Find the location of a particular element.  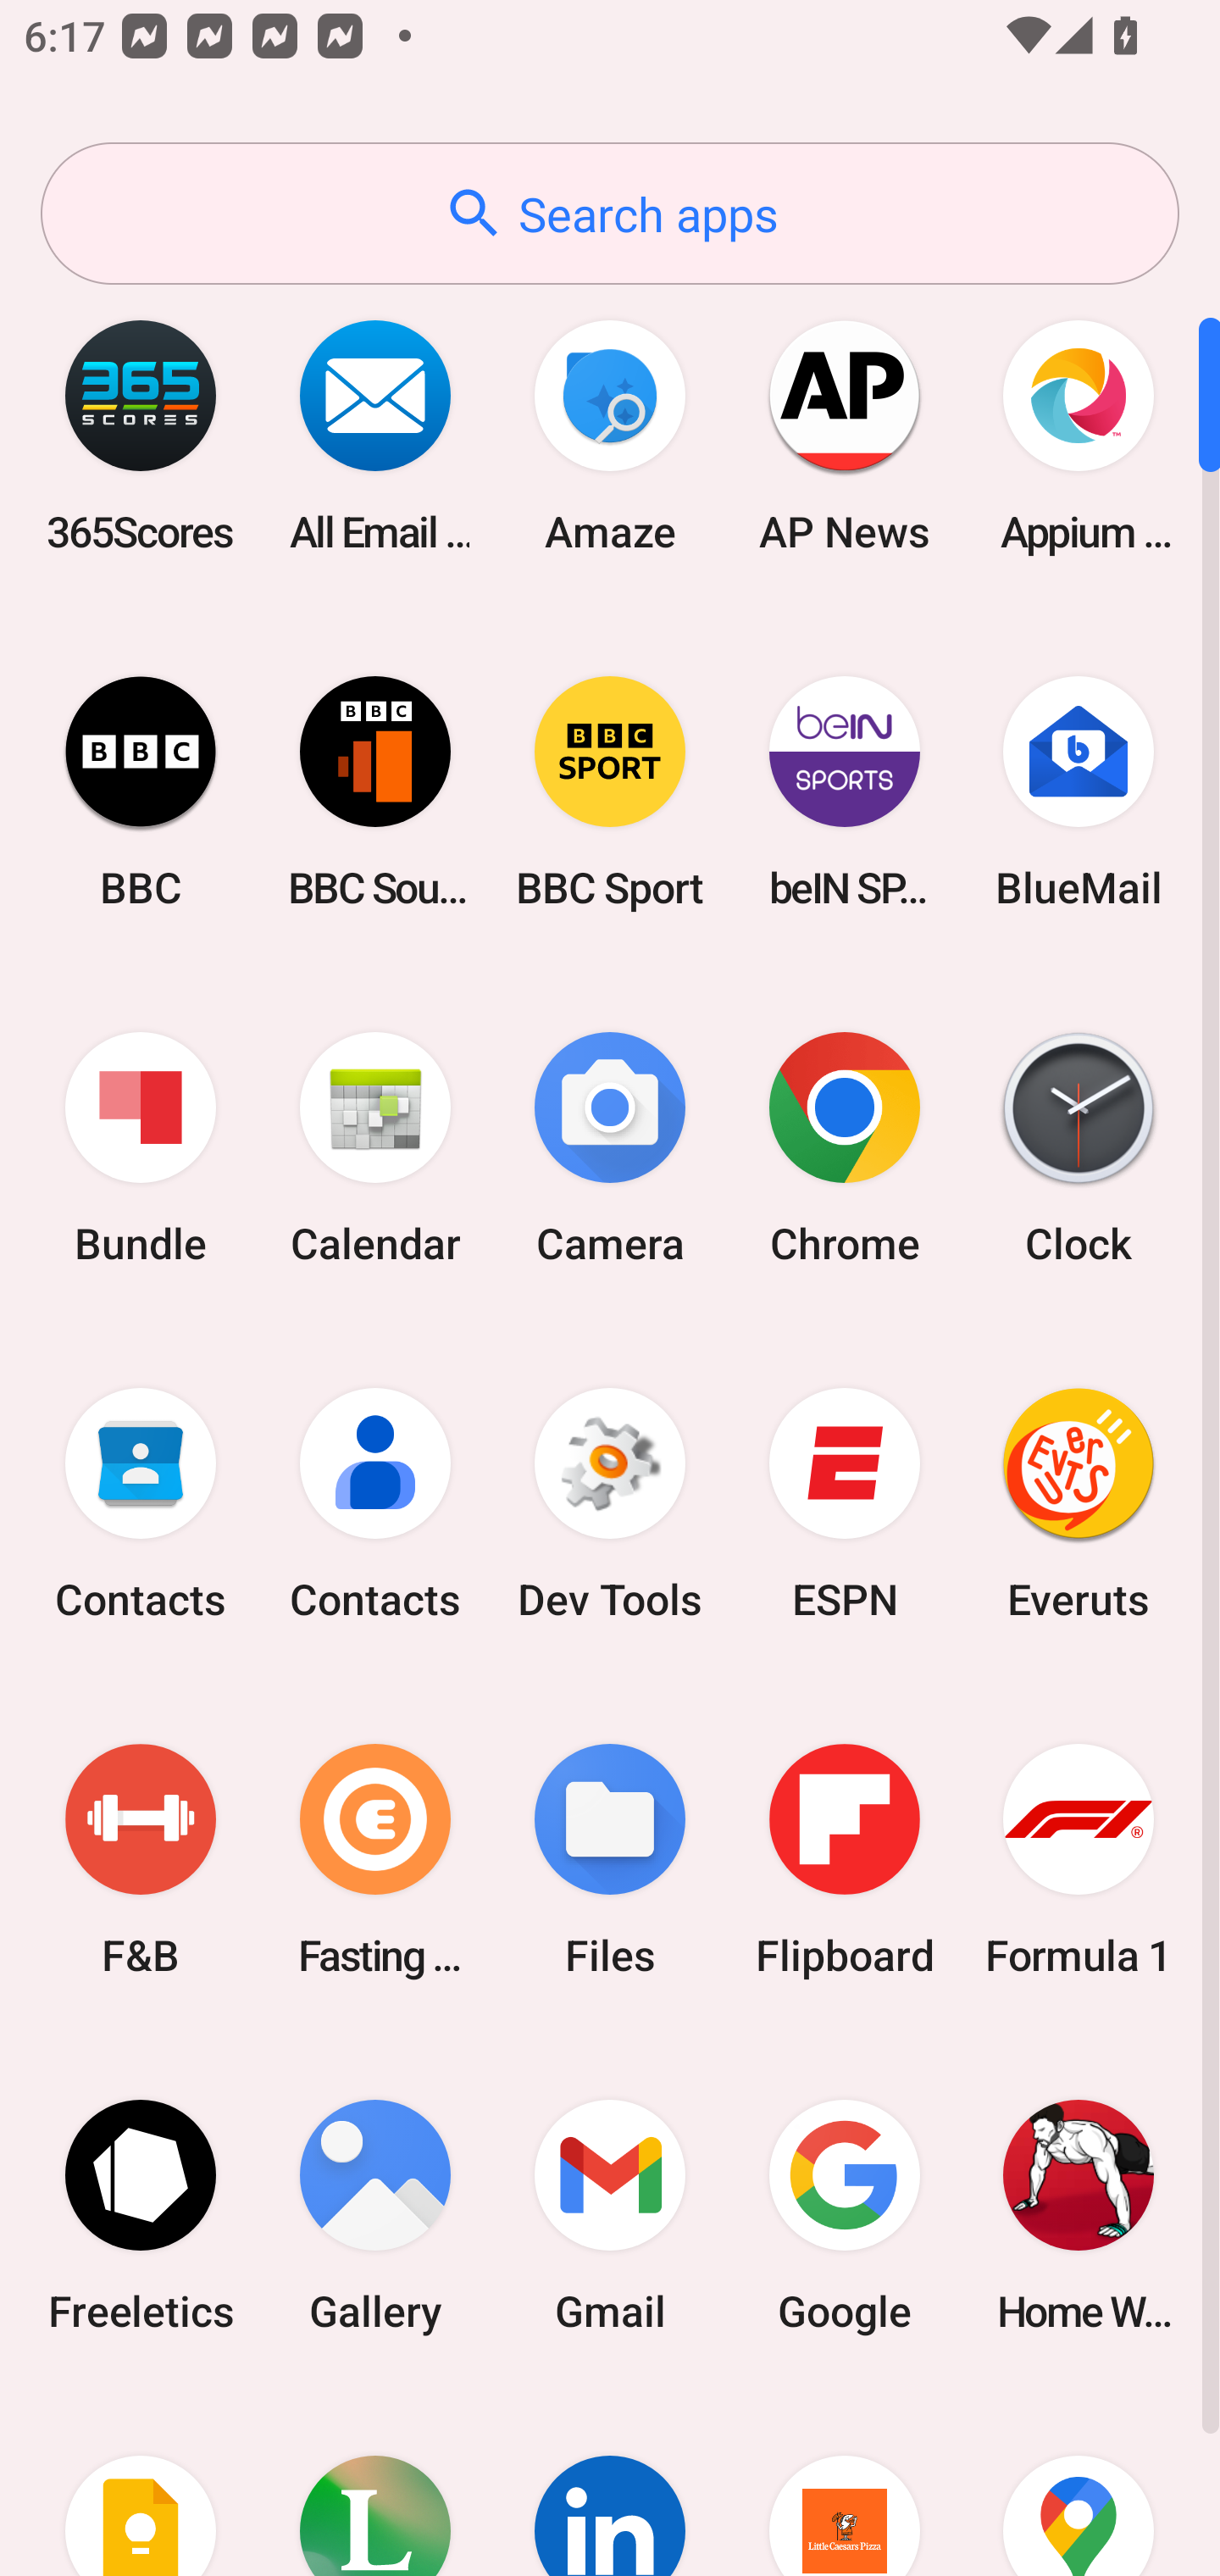

Gallery is located at coordinates (375, 2215).